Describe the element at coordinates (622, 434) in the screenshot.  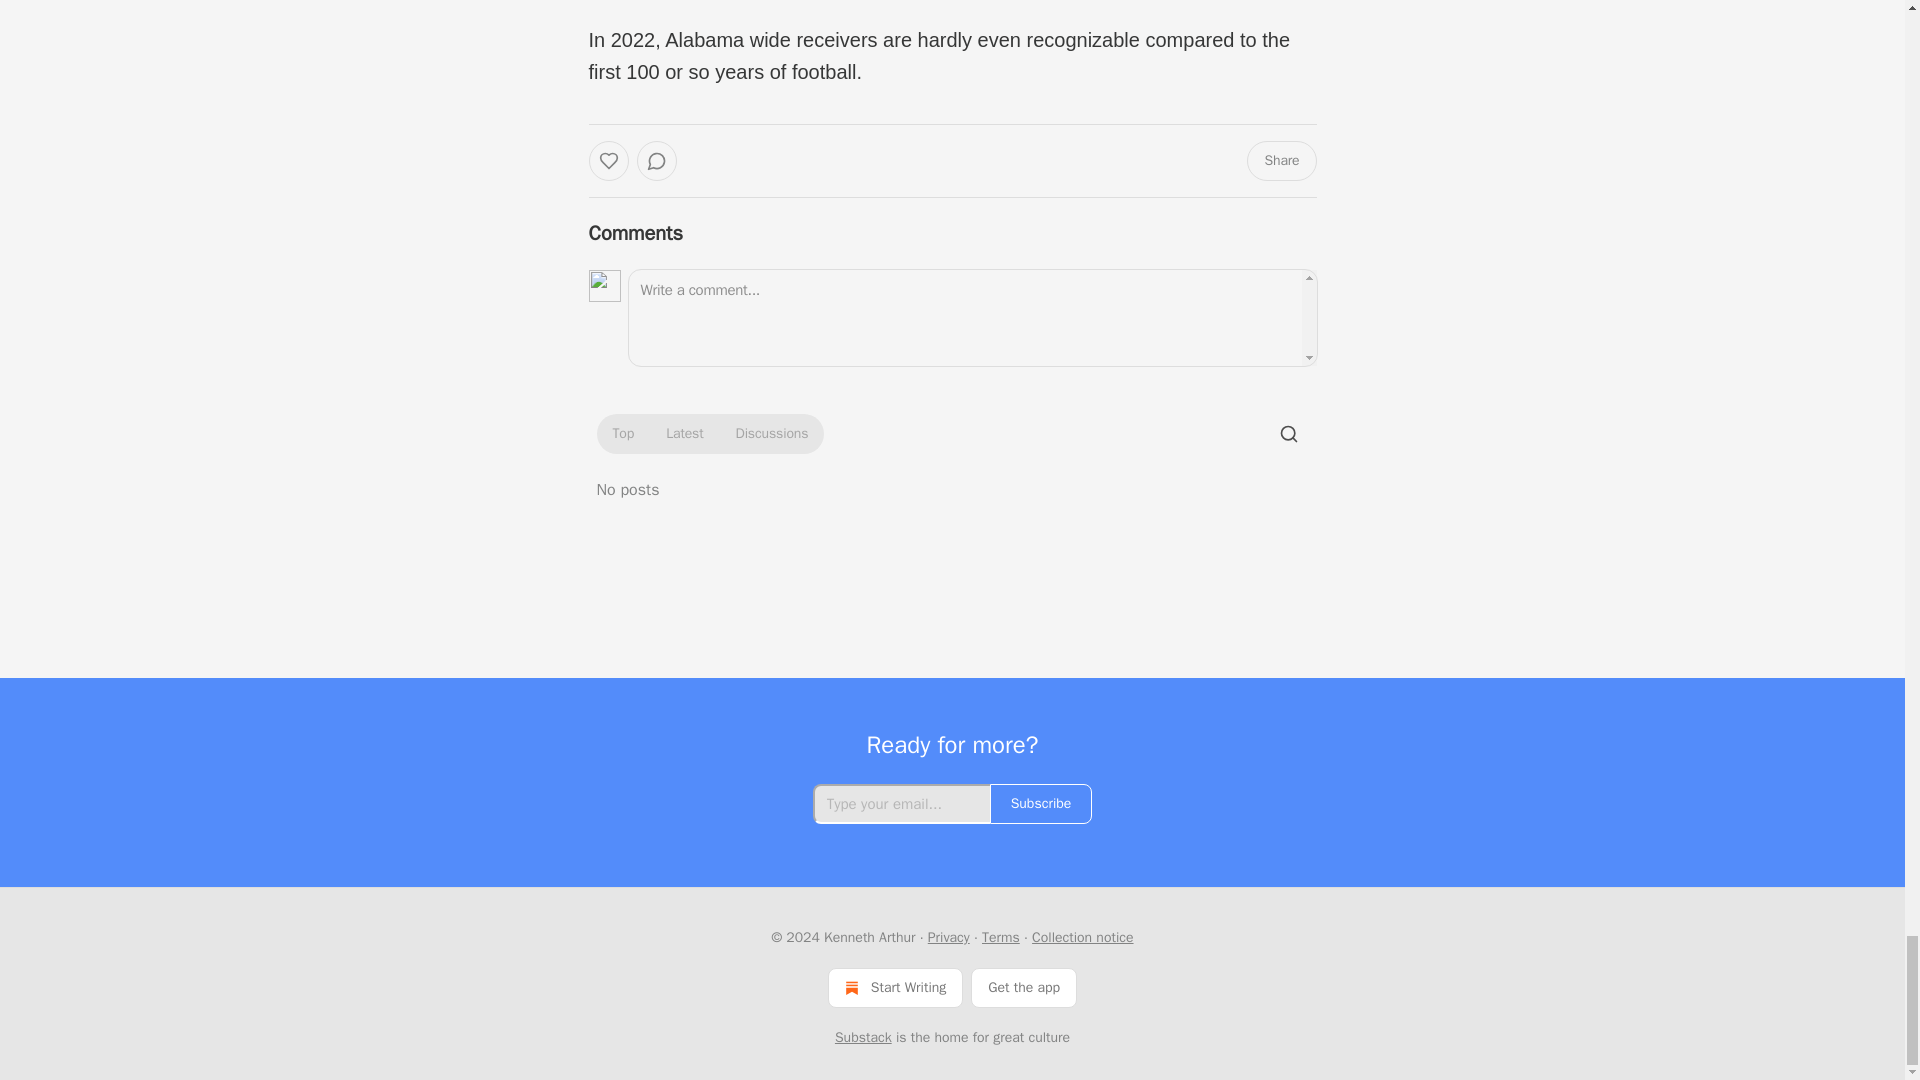
I see `Top` at that location.